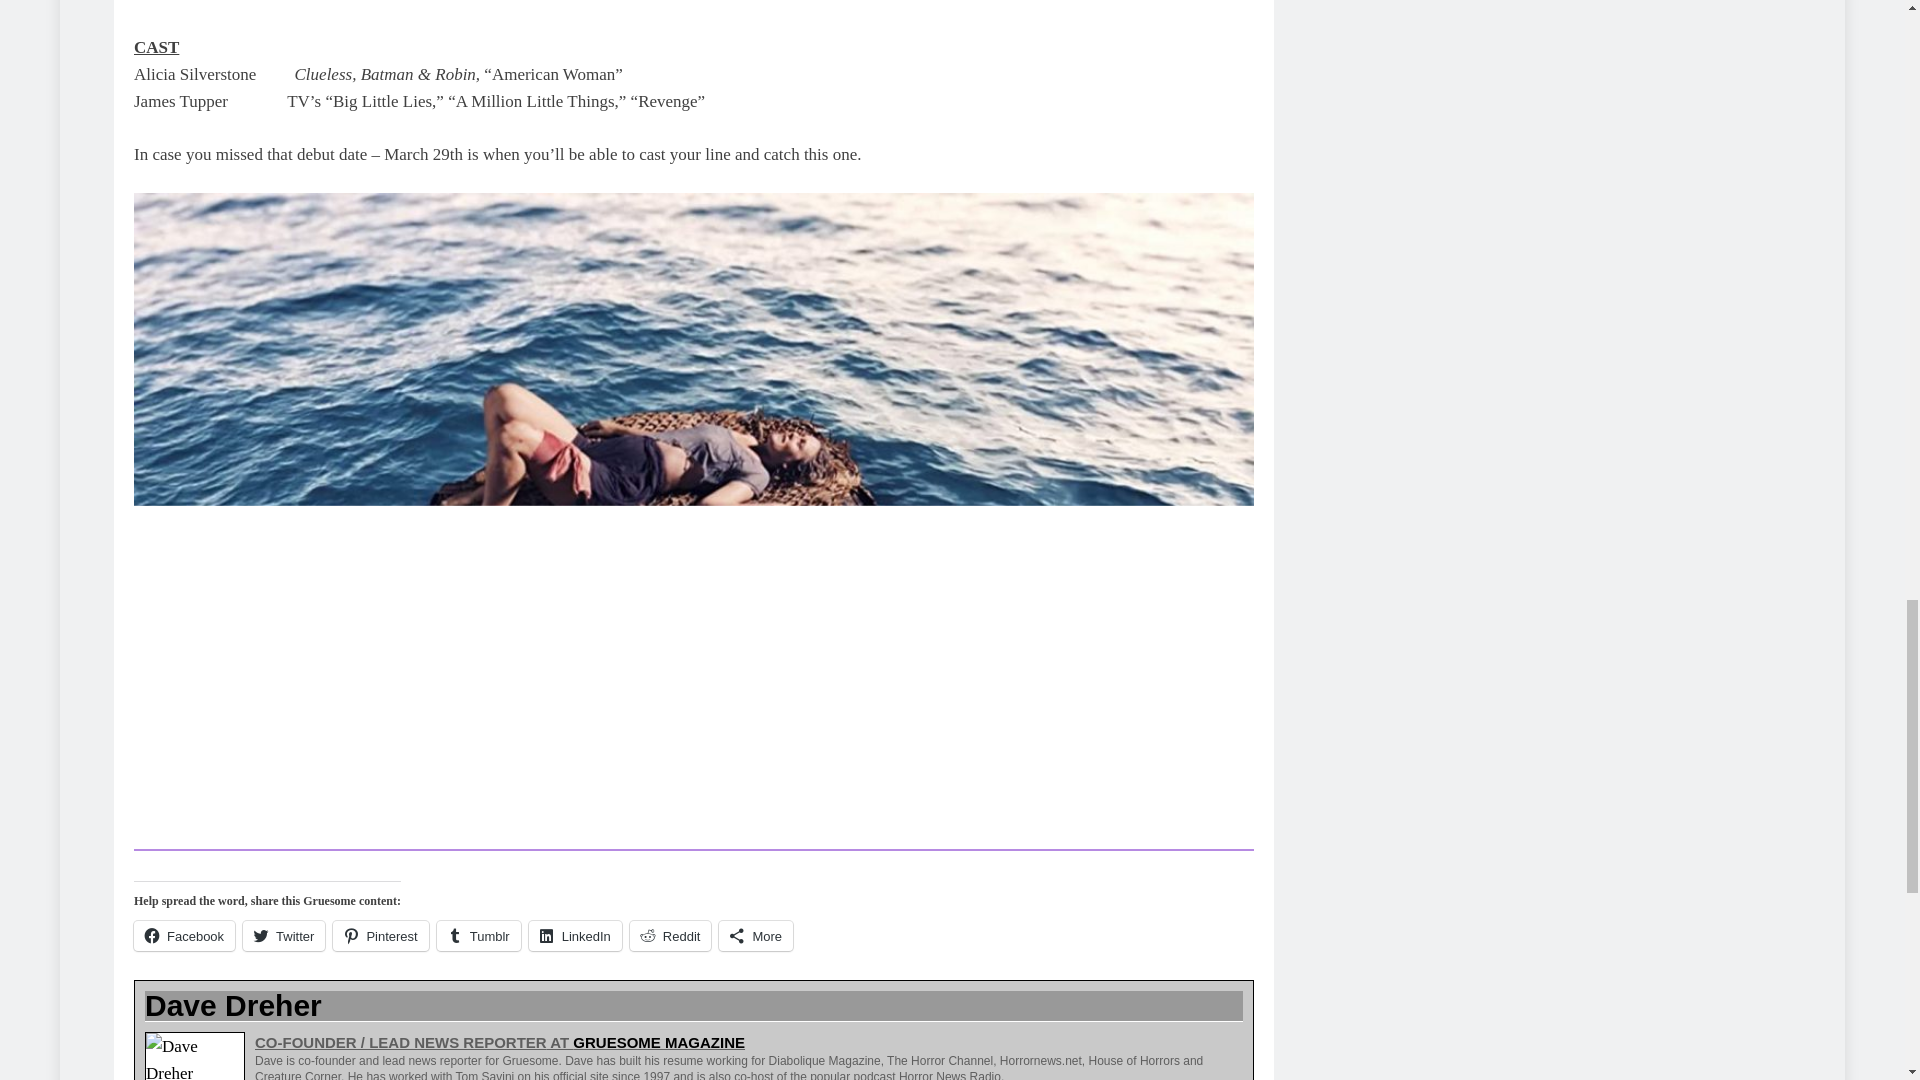 The width and height of the screenshot is (1920, 1080). Describe the element at coordinates (380, 936) in the screenshot. I see `Click to share on Pinterest` at that location.